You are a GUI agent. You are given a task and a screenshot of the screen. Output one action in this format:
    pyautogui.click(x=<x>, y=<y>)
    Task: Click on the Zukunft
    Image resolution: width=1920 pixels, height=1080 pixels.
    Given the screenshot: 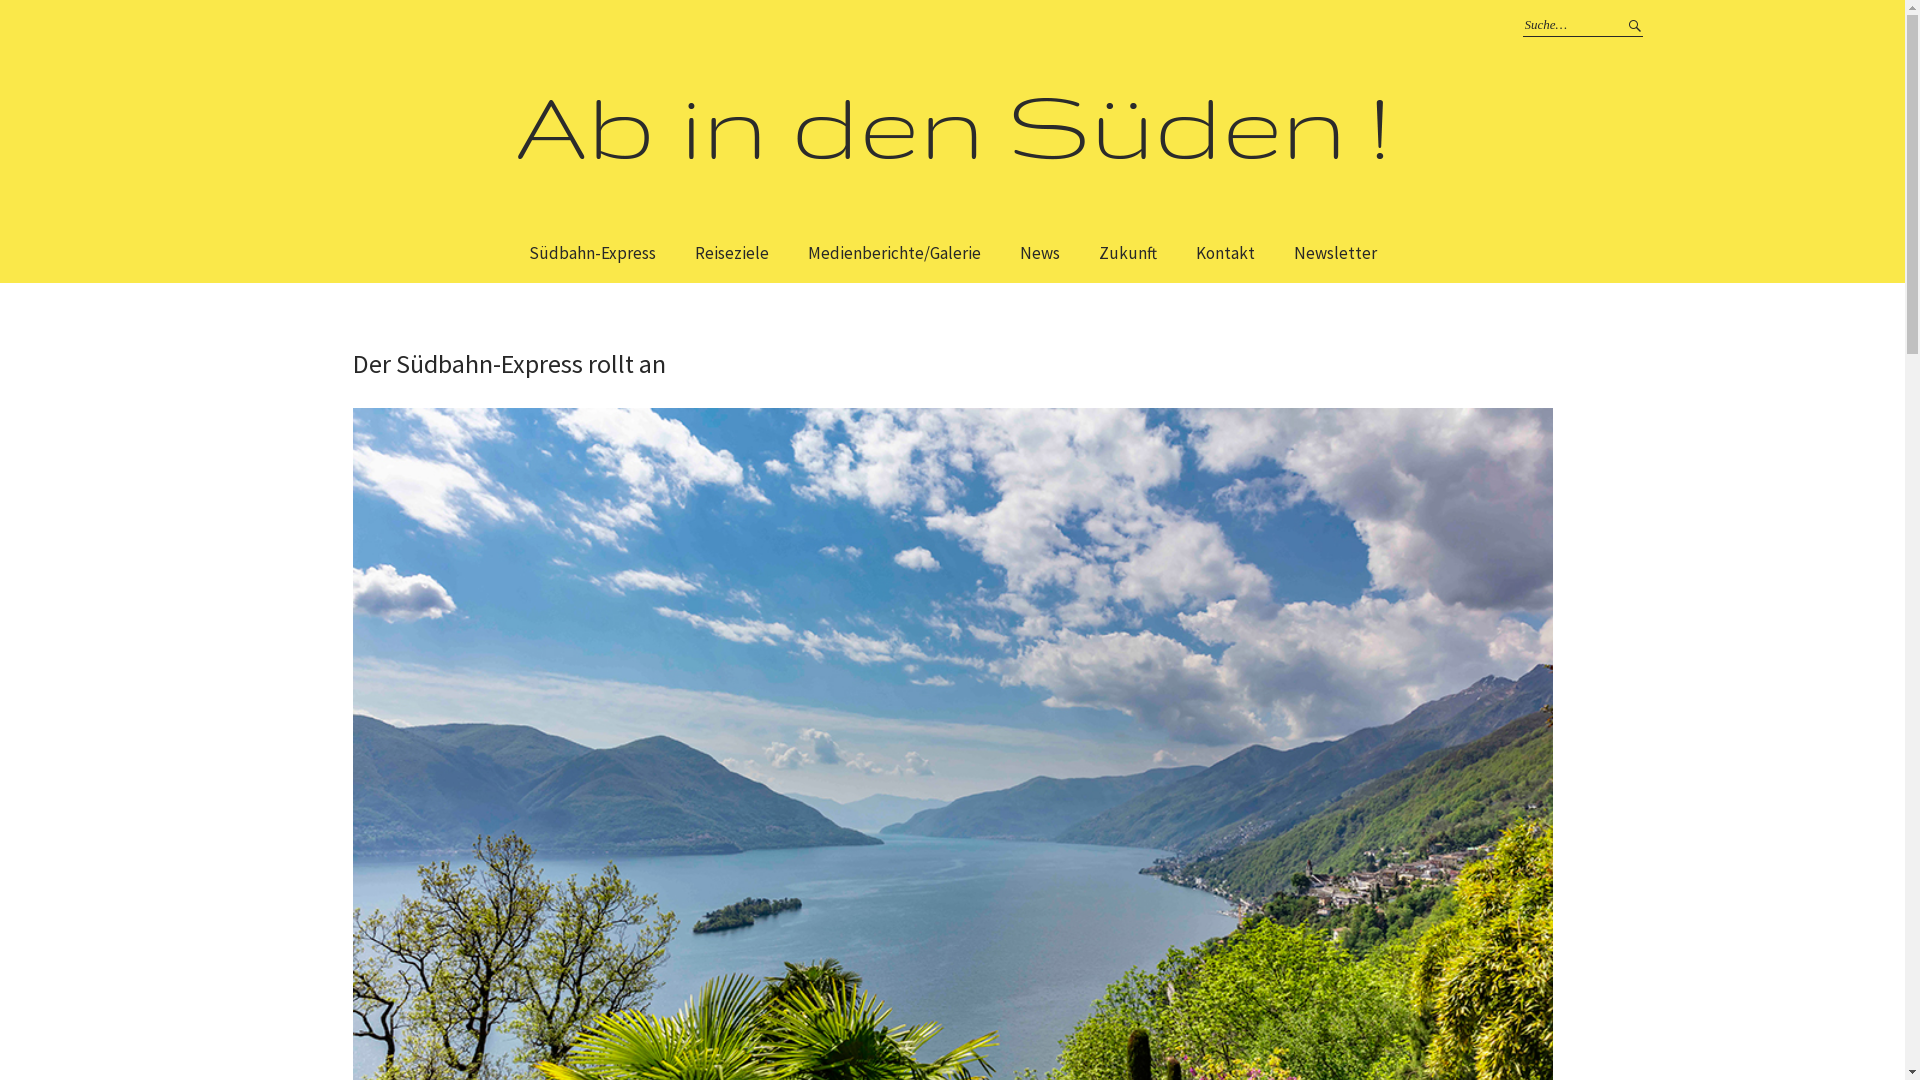 What is the action you would take?
    pyautogui.click(x=1127, y=254)
    